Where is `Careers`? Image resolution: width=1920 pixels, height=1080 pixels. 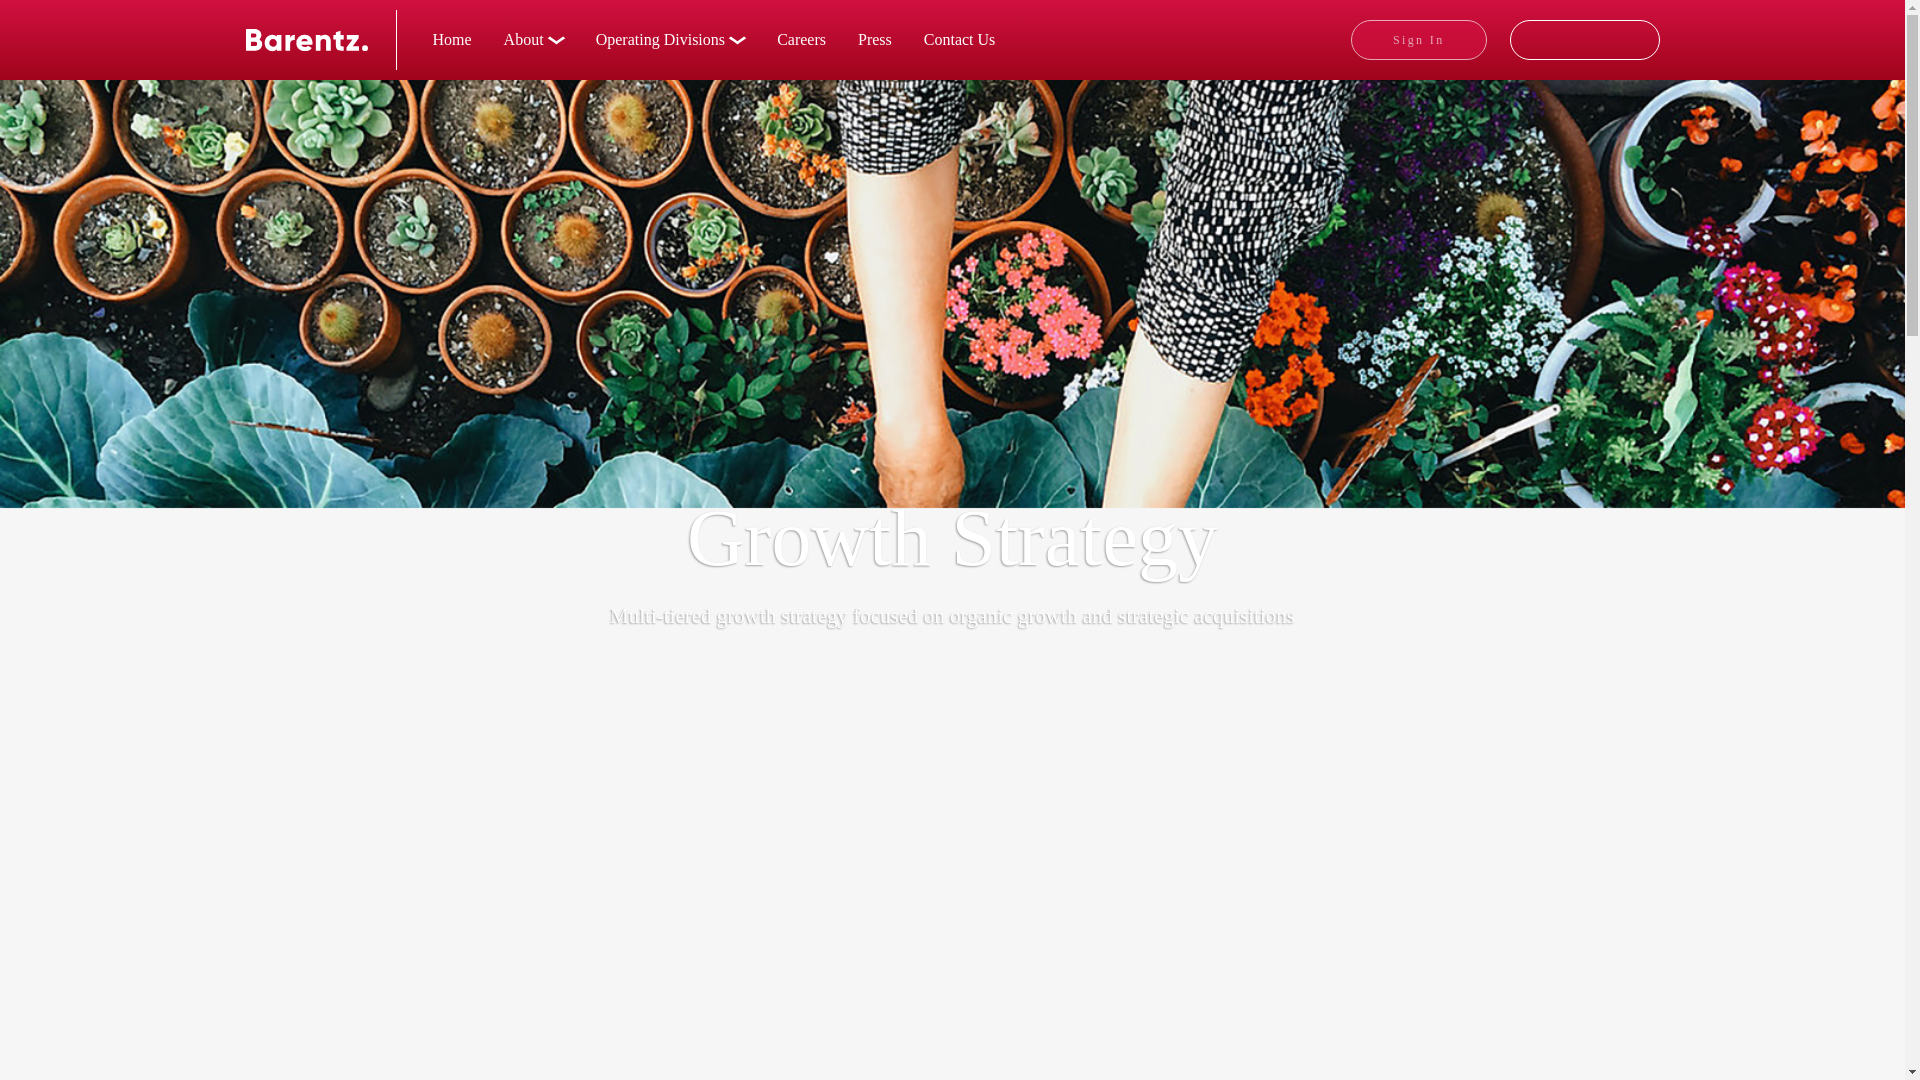
Careers is located at coordinates (801, 40).